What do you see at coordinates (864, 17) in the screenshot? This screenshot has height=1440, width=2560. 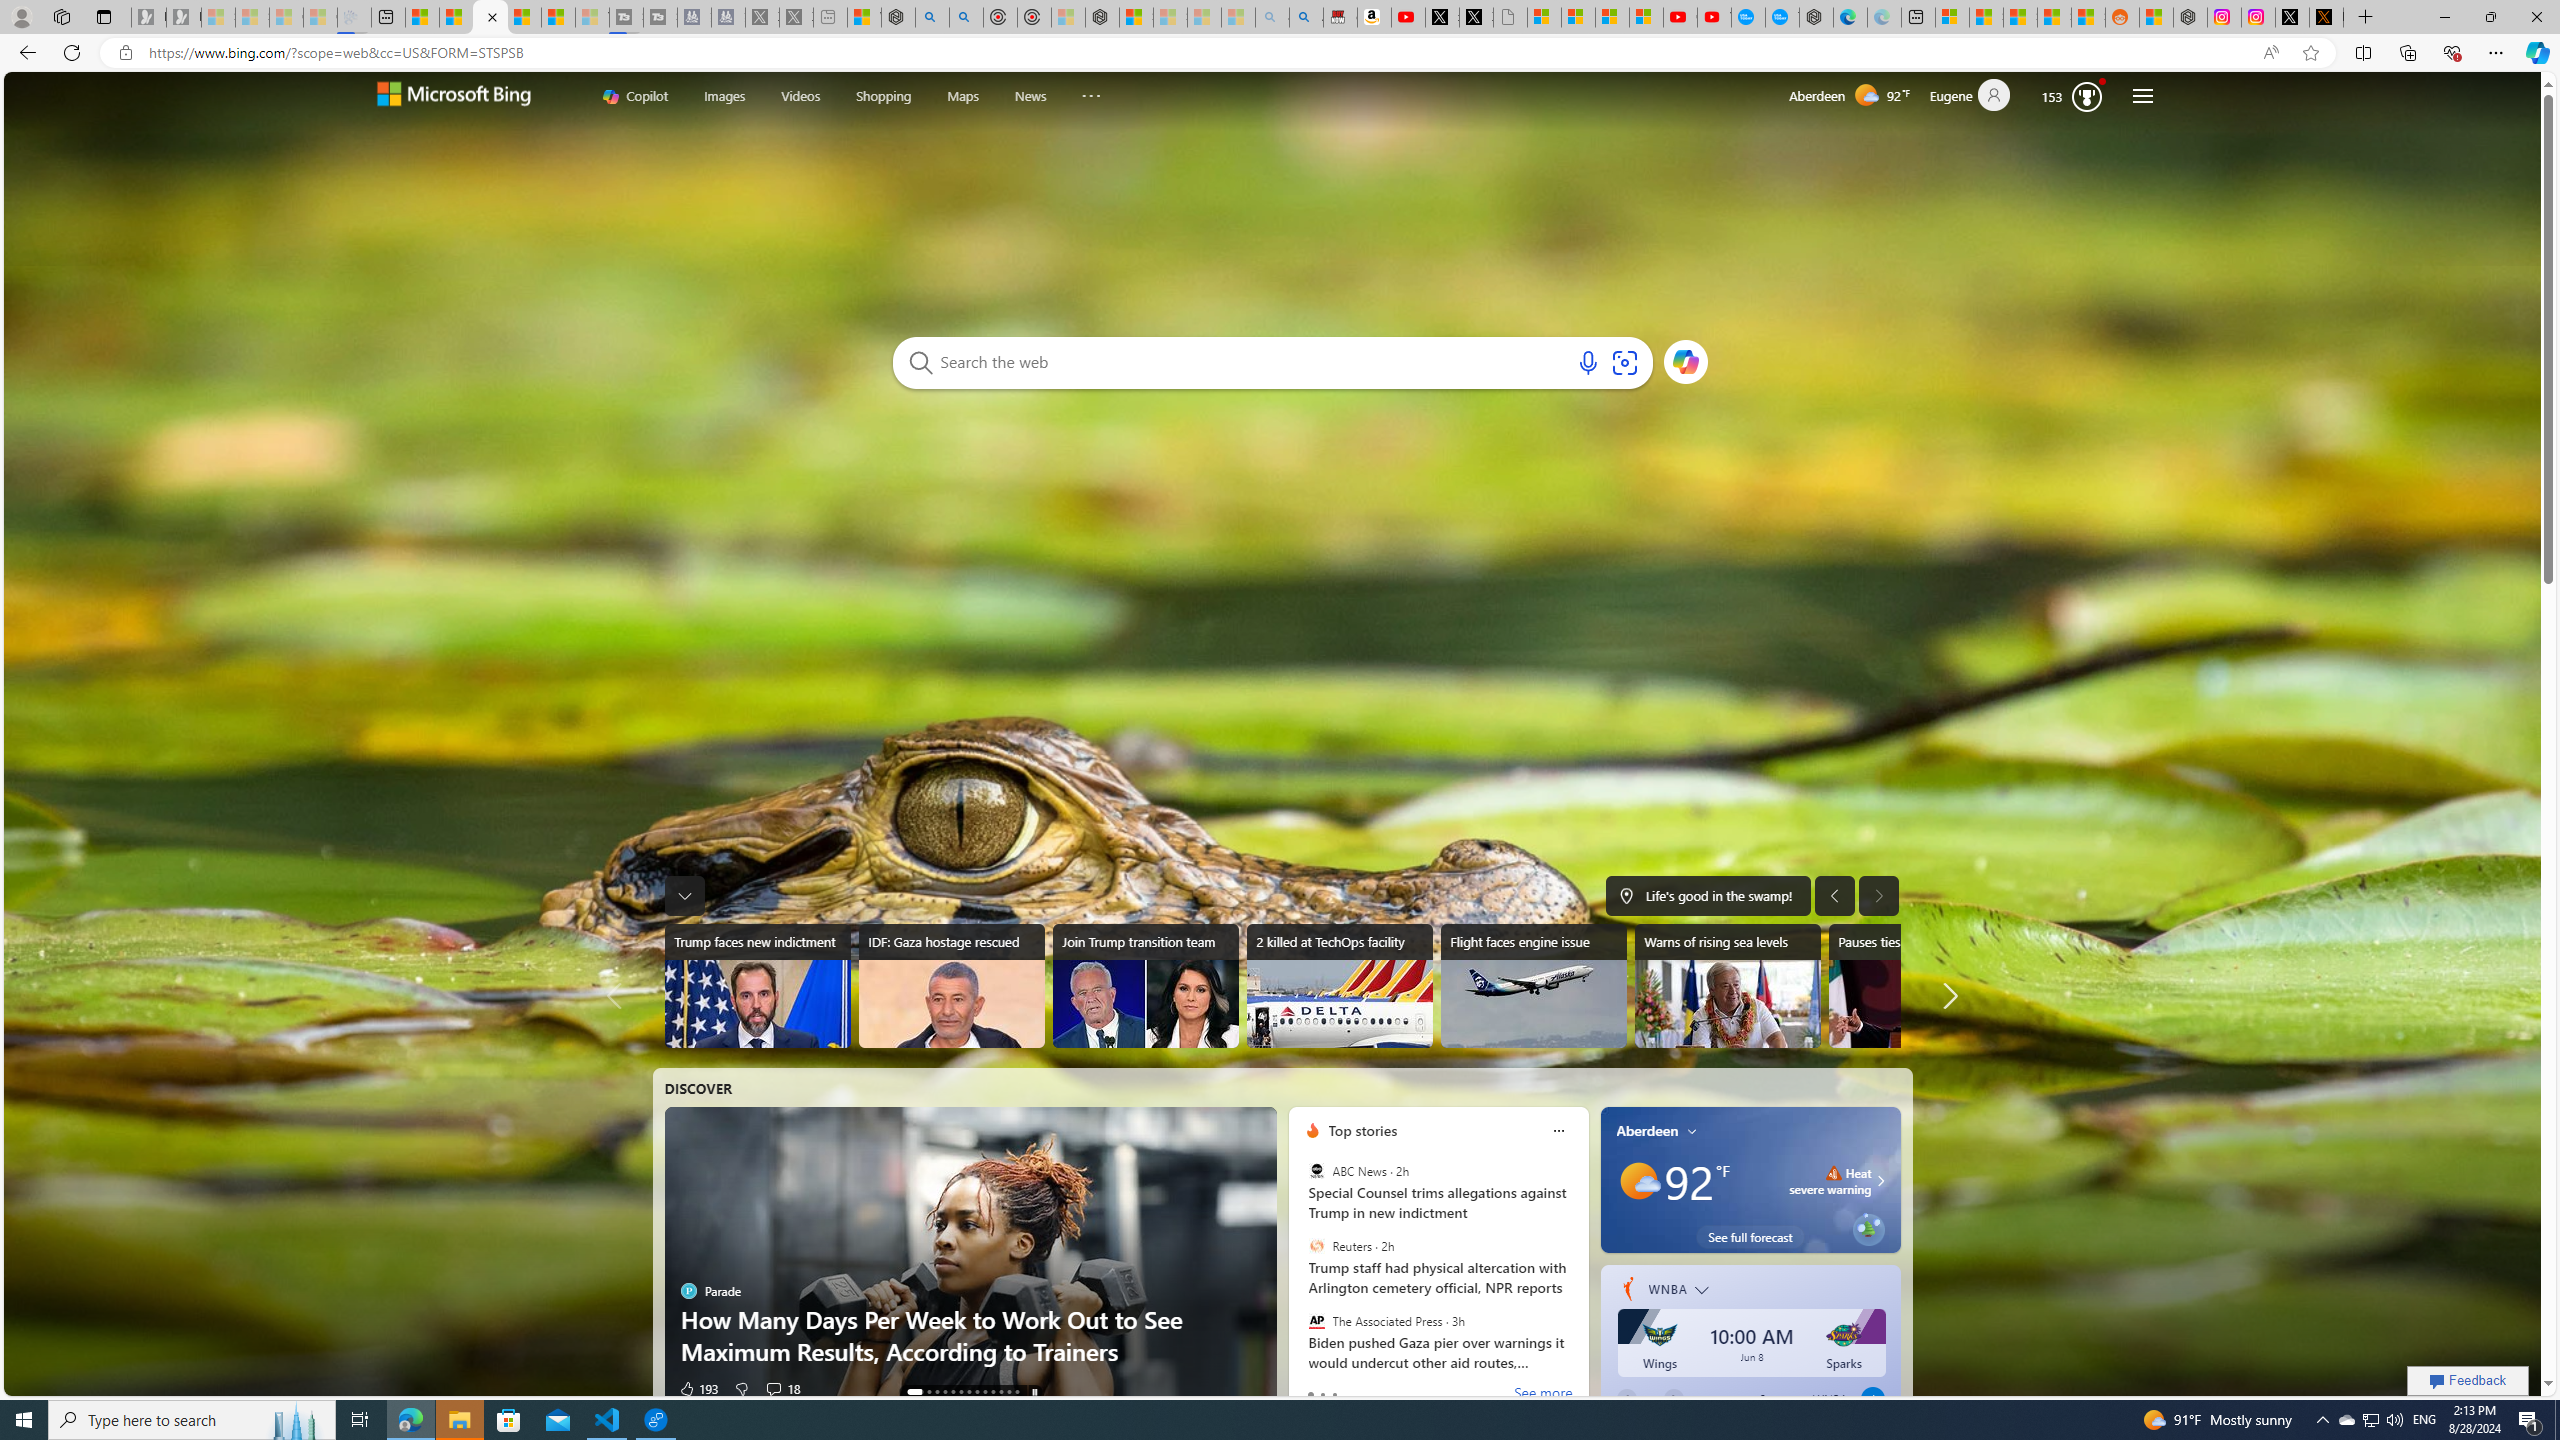 I see `Wildlife - MSN` at bounding box center [864, 17].